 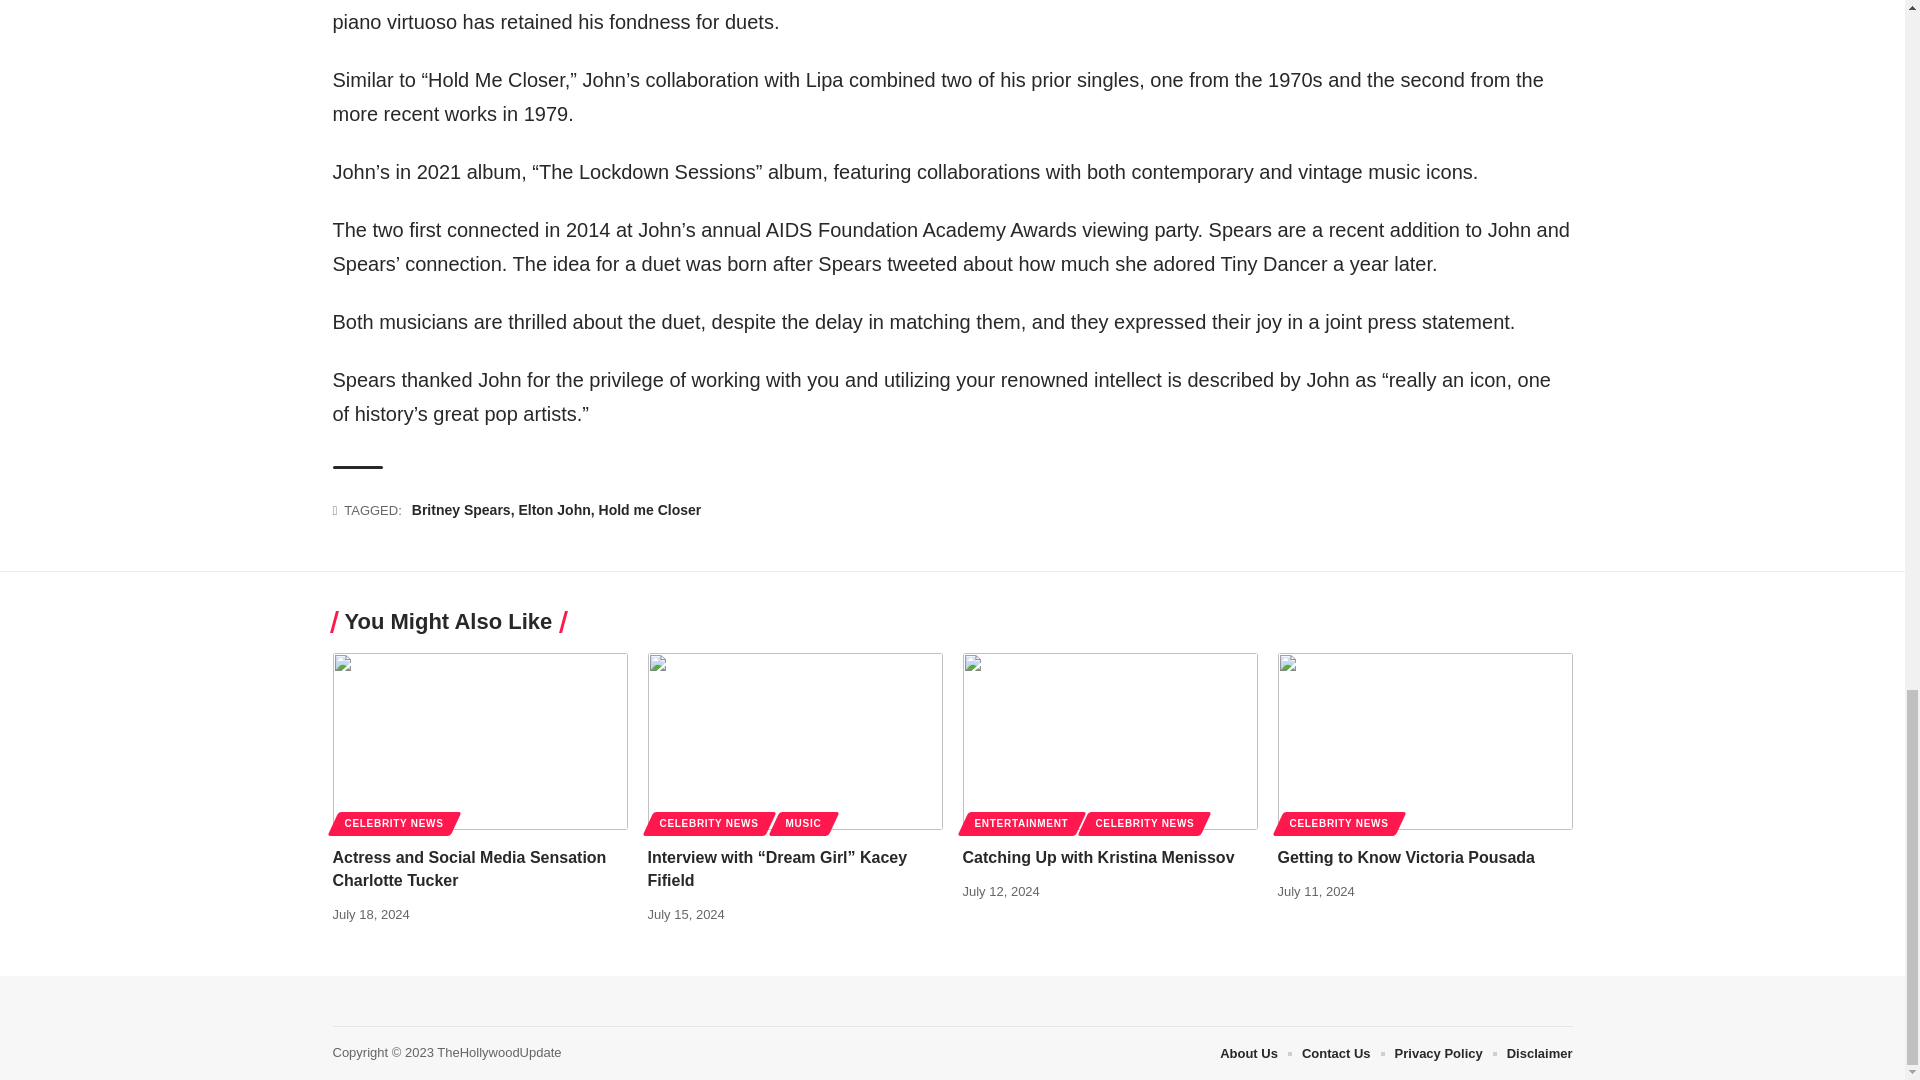 What do you see at coordinates (1425, 742) in the screenshot?
I see `Getting to Know Victoria Pousada` at bounding box center [1425, 742].